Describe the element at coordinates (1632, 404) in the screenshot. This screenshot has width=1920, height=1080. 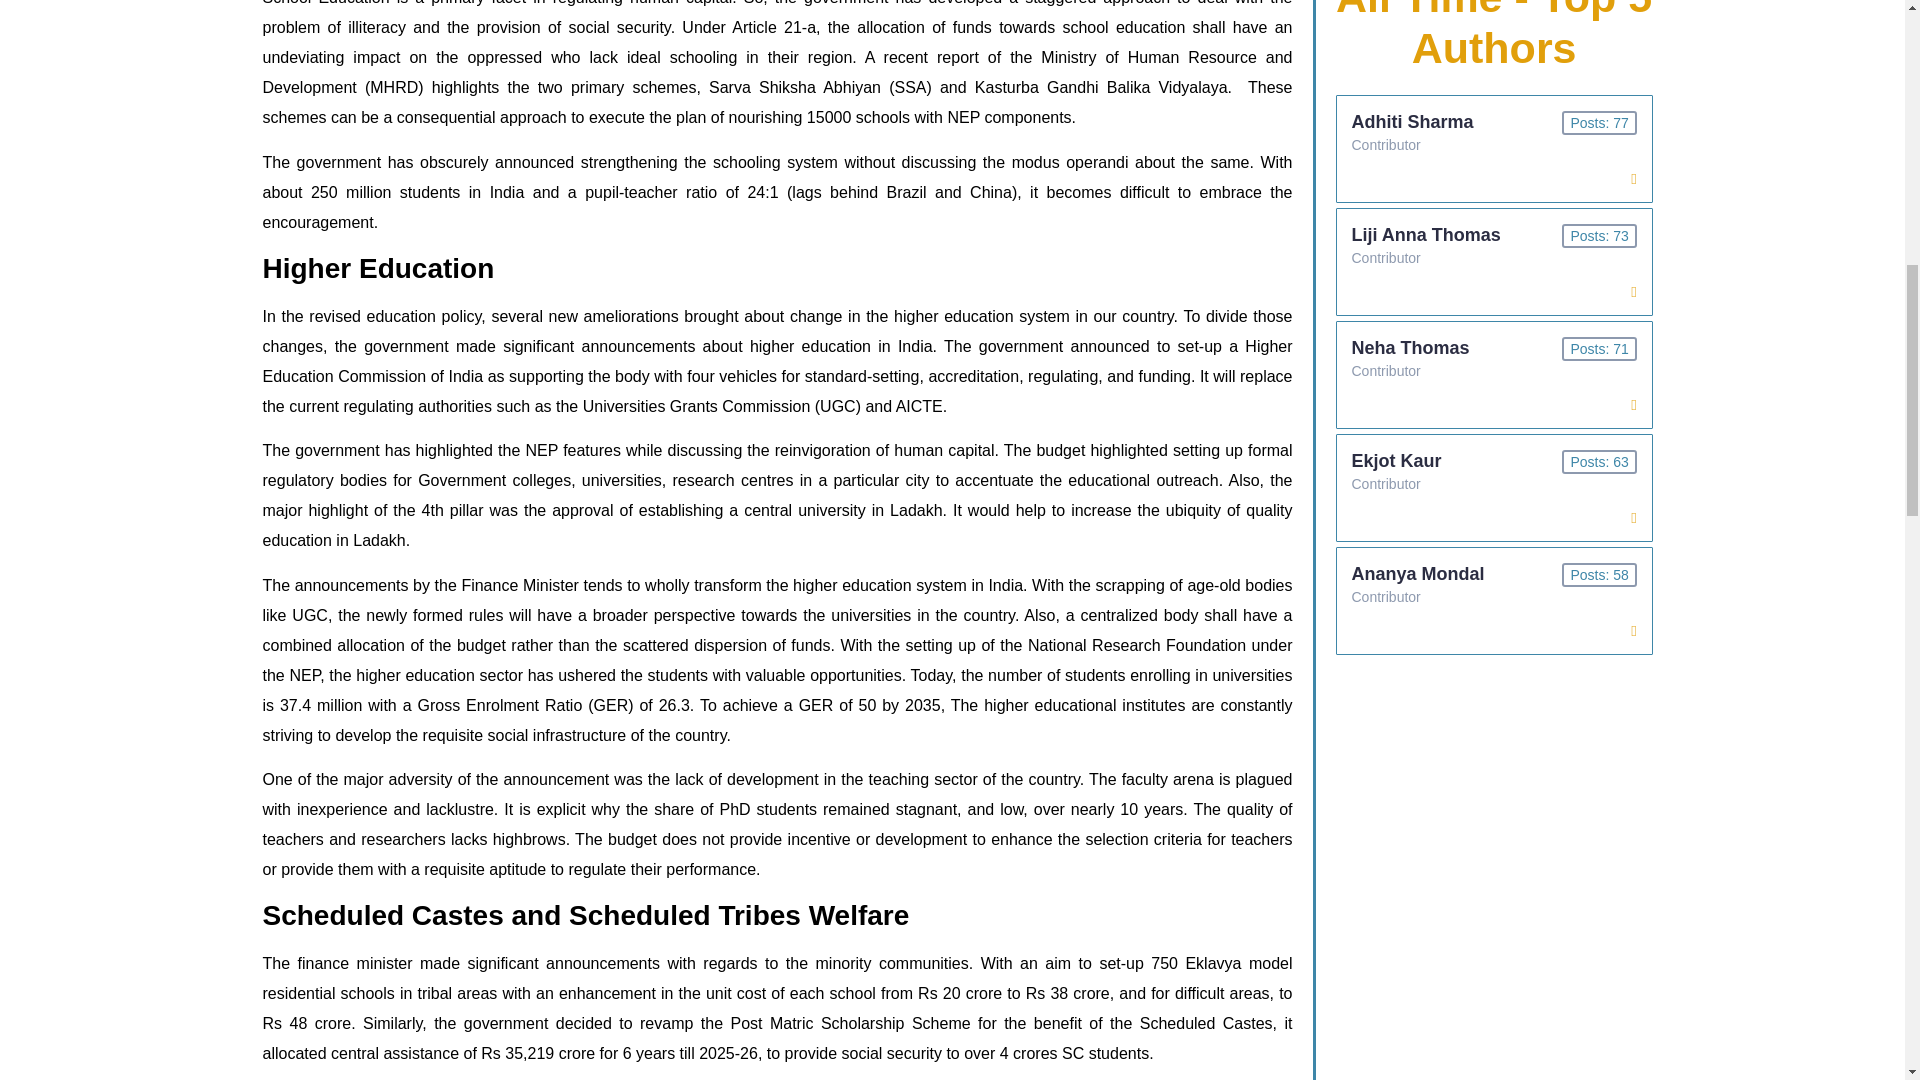
I see `Click here to Email` at that location.